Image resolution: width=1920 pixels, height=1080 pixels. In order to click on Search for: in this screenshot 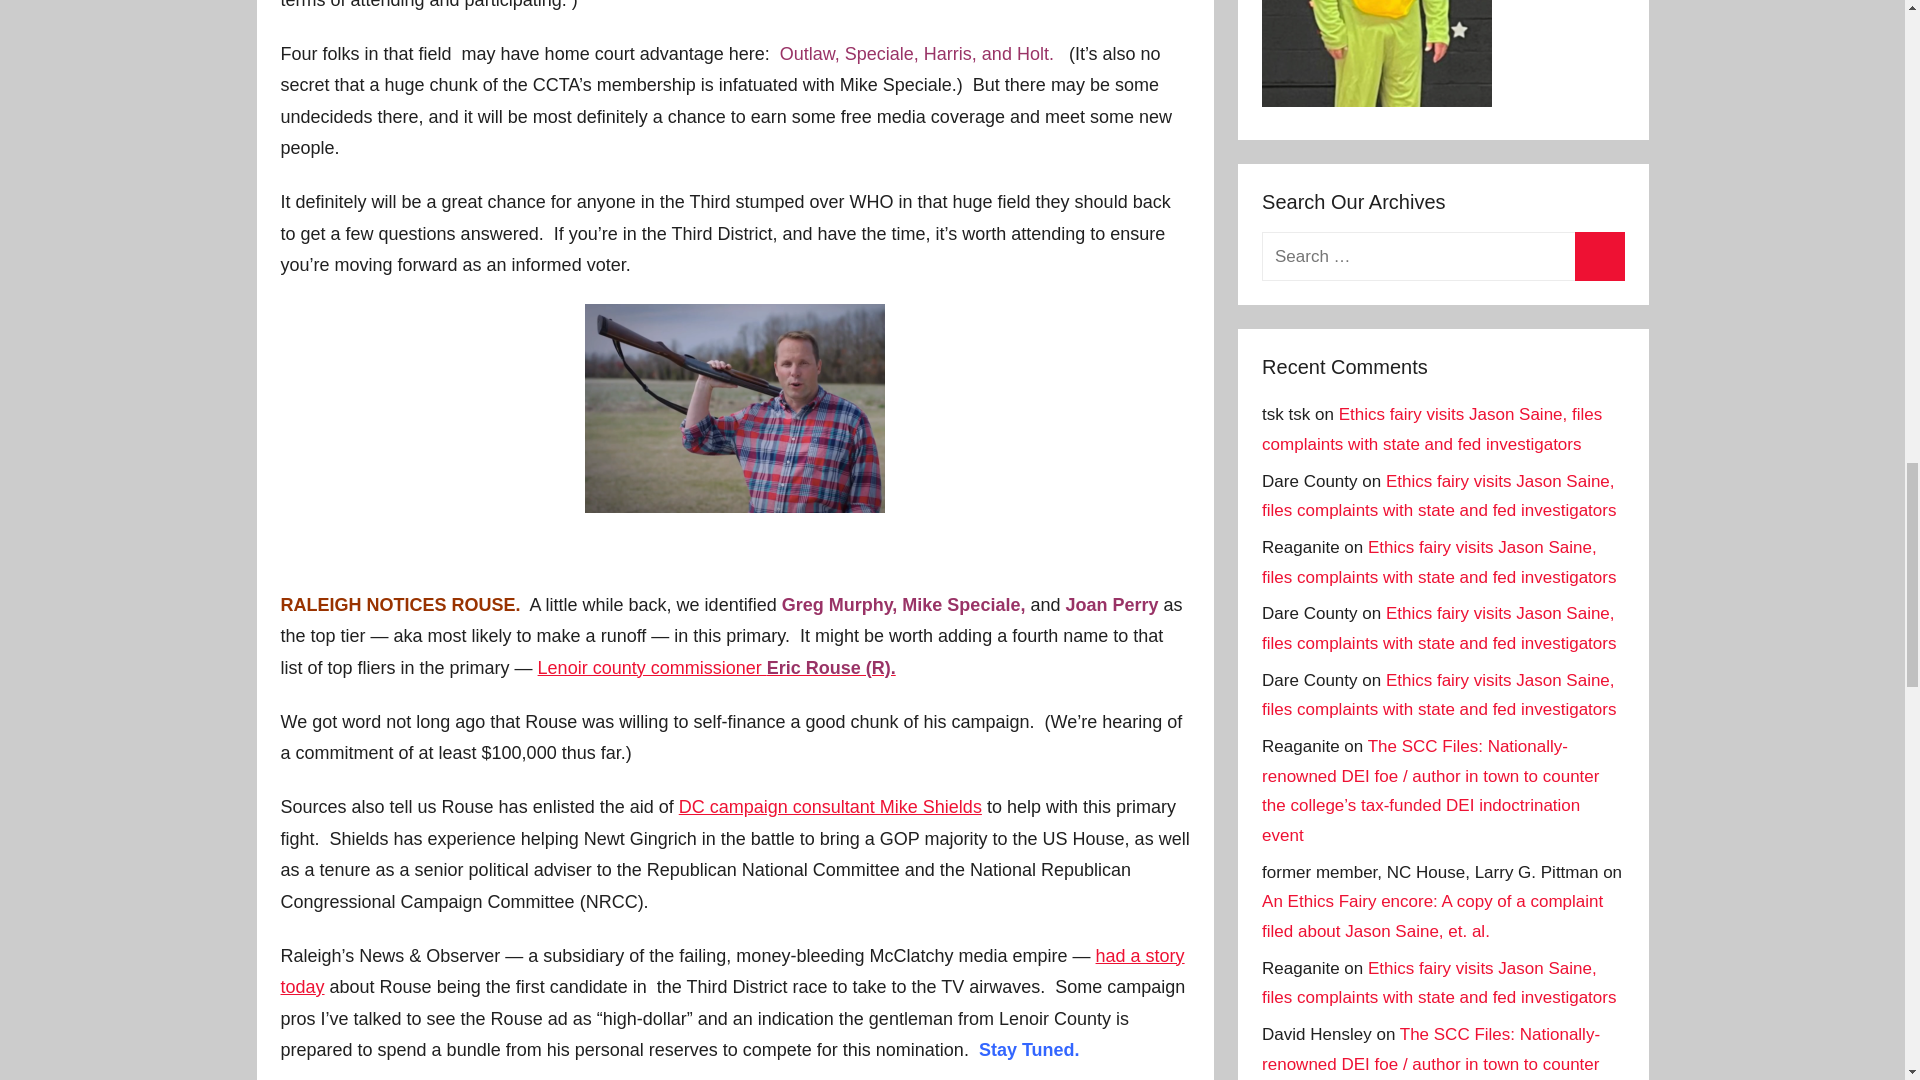, I will do `click(1442, 256)`.